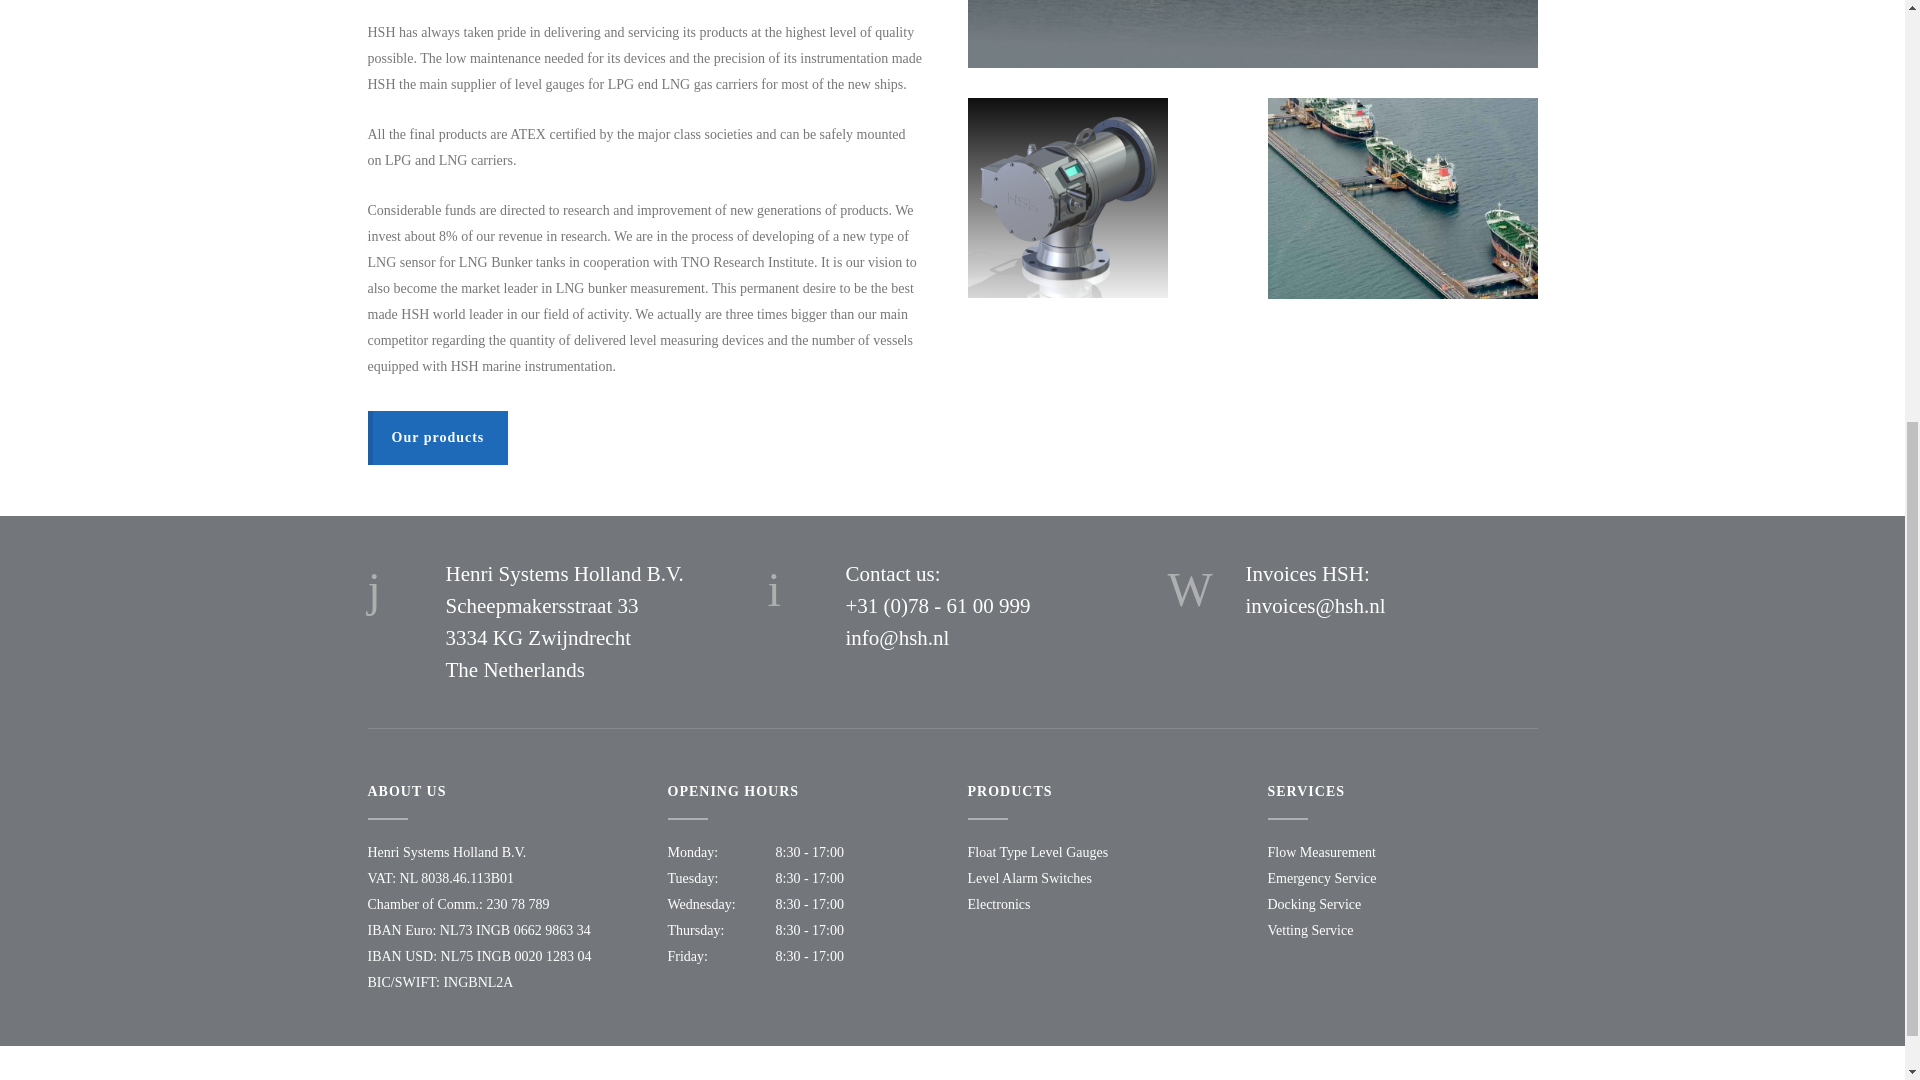 This screenshot has height=1080, width=1920. I want to click on headerl, so click(1252, 34).